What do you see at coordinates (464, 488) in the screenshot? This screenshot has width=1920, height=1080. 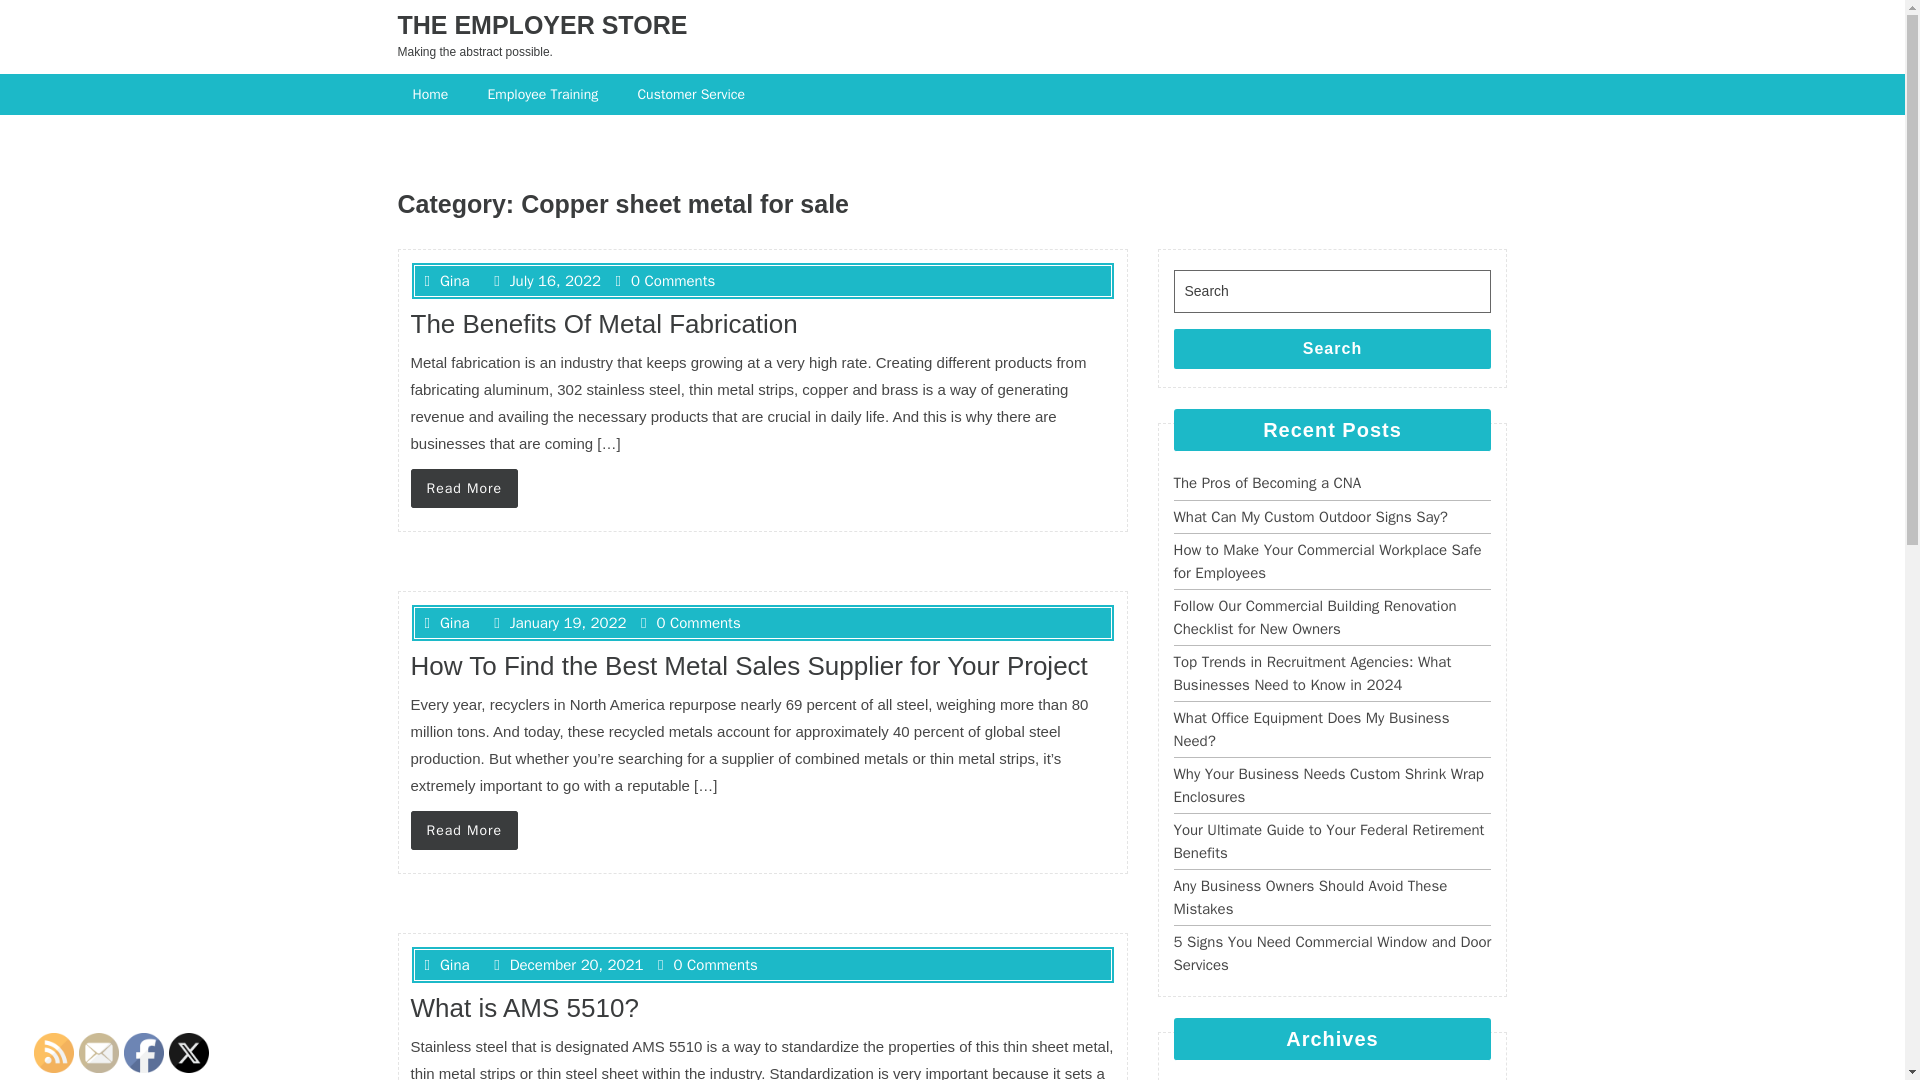 I see `Read More` at bounding box center [464, 488].